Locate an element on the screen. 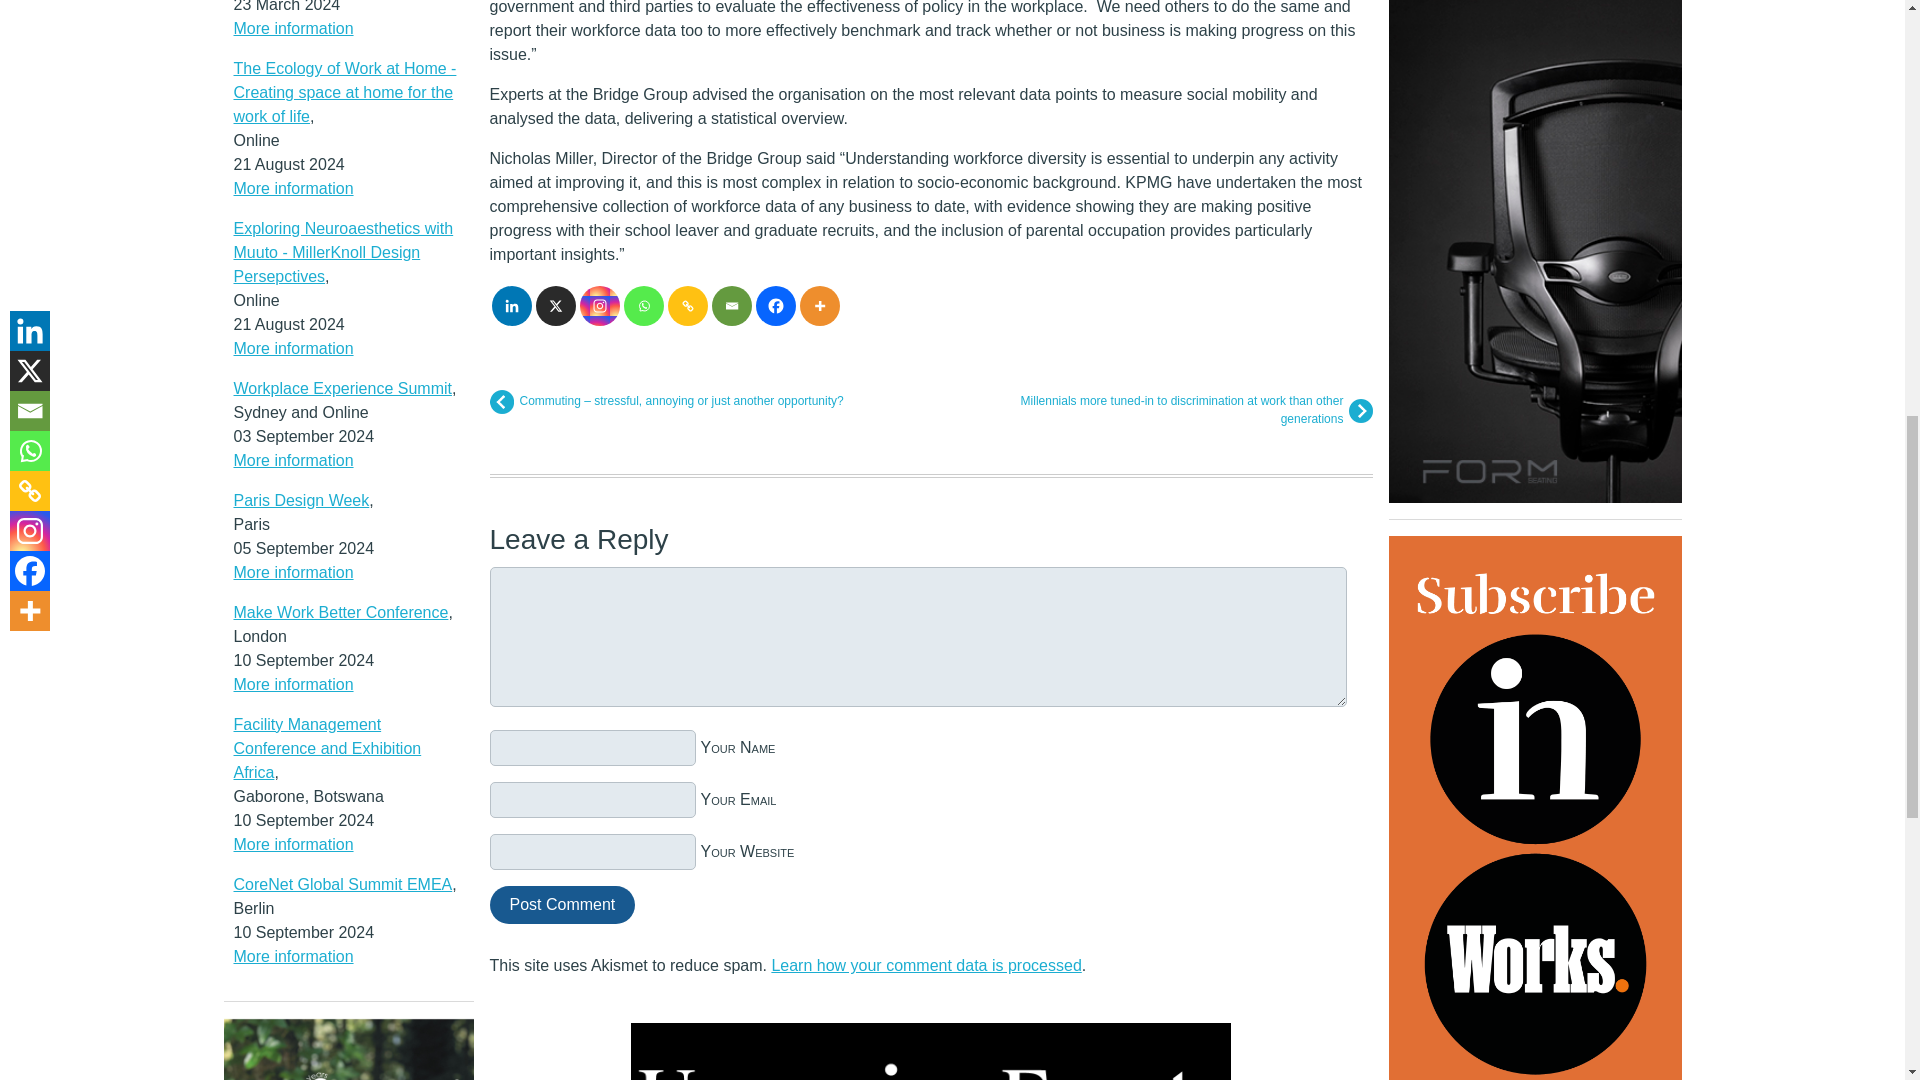  Copy Link is located at coordinates (688, 306).